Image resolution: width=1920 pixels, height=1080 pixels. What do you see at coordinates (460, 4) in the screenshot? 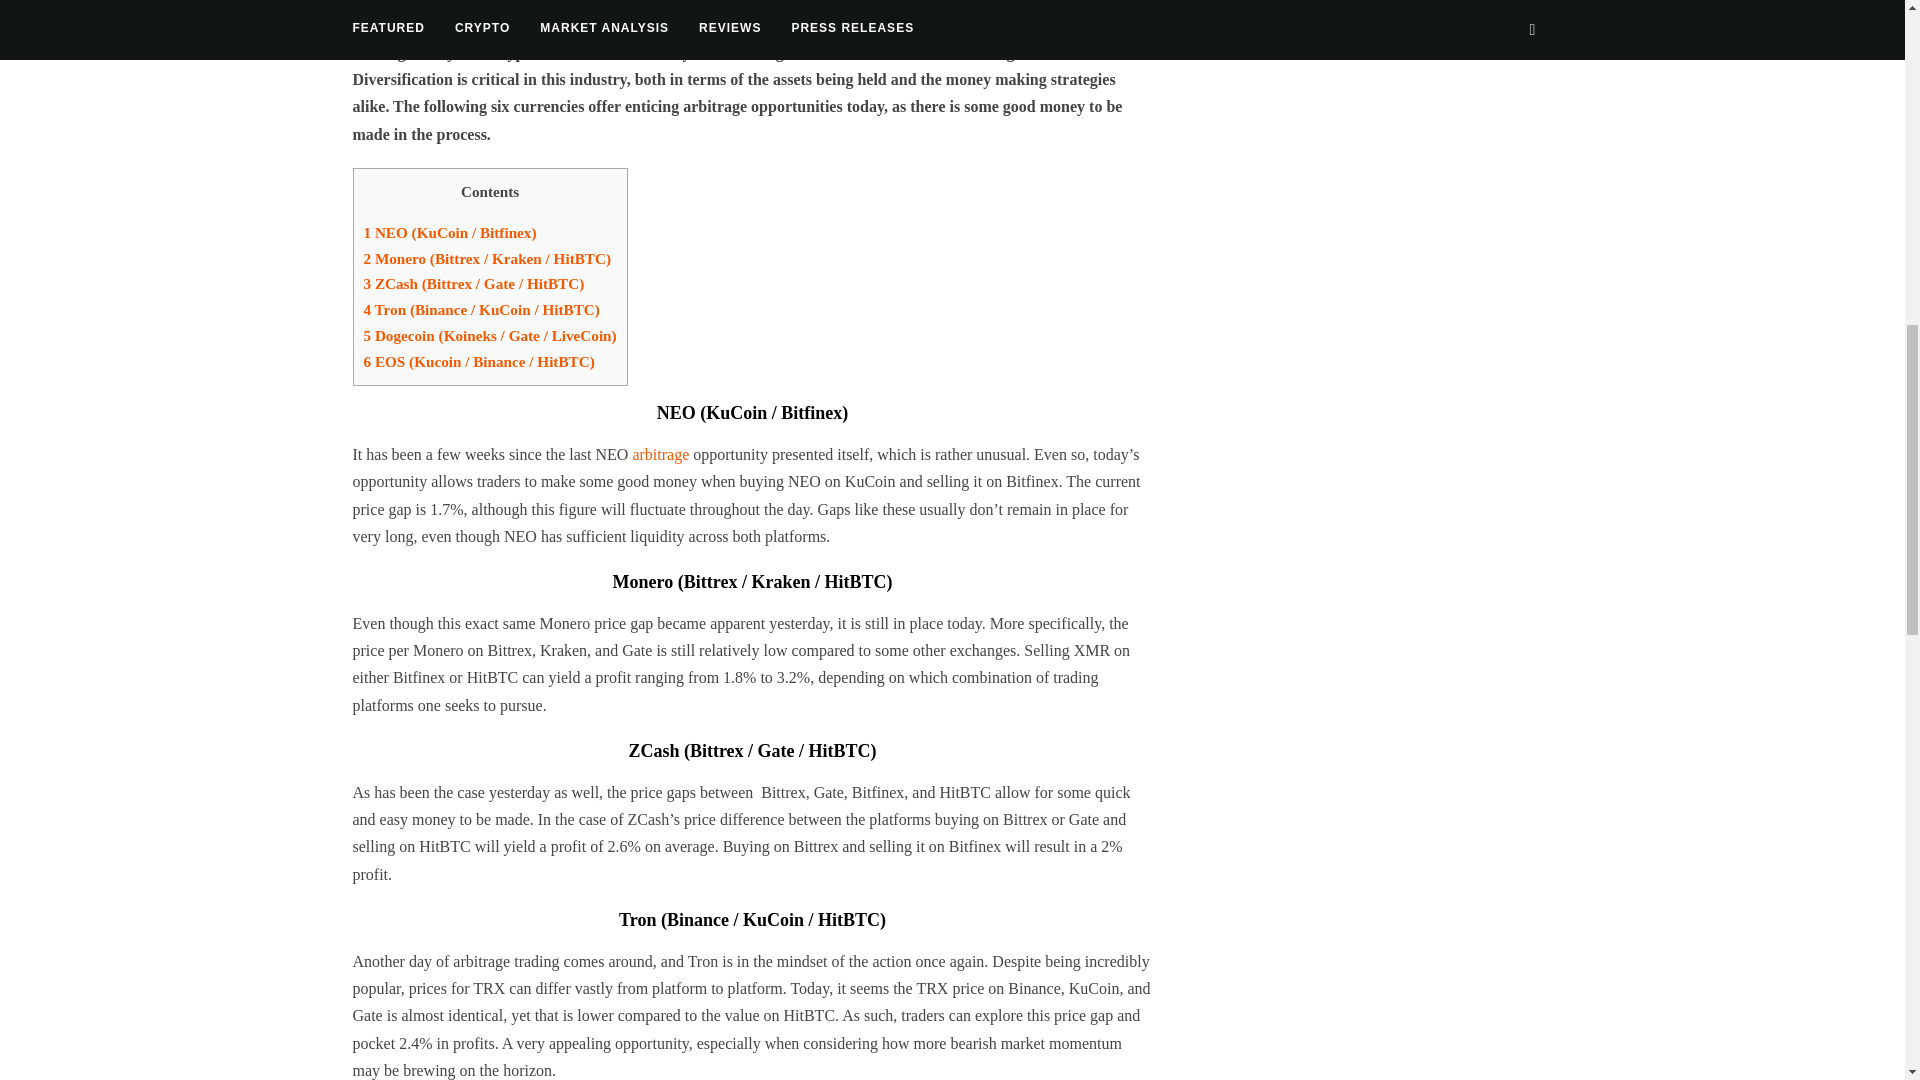
I see `JP Buntinx` at bounding box center [460, 4].